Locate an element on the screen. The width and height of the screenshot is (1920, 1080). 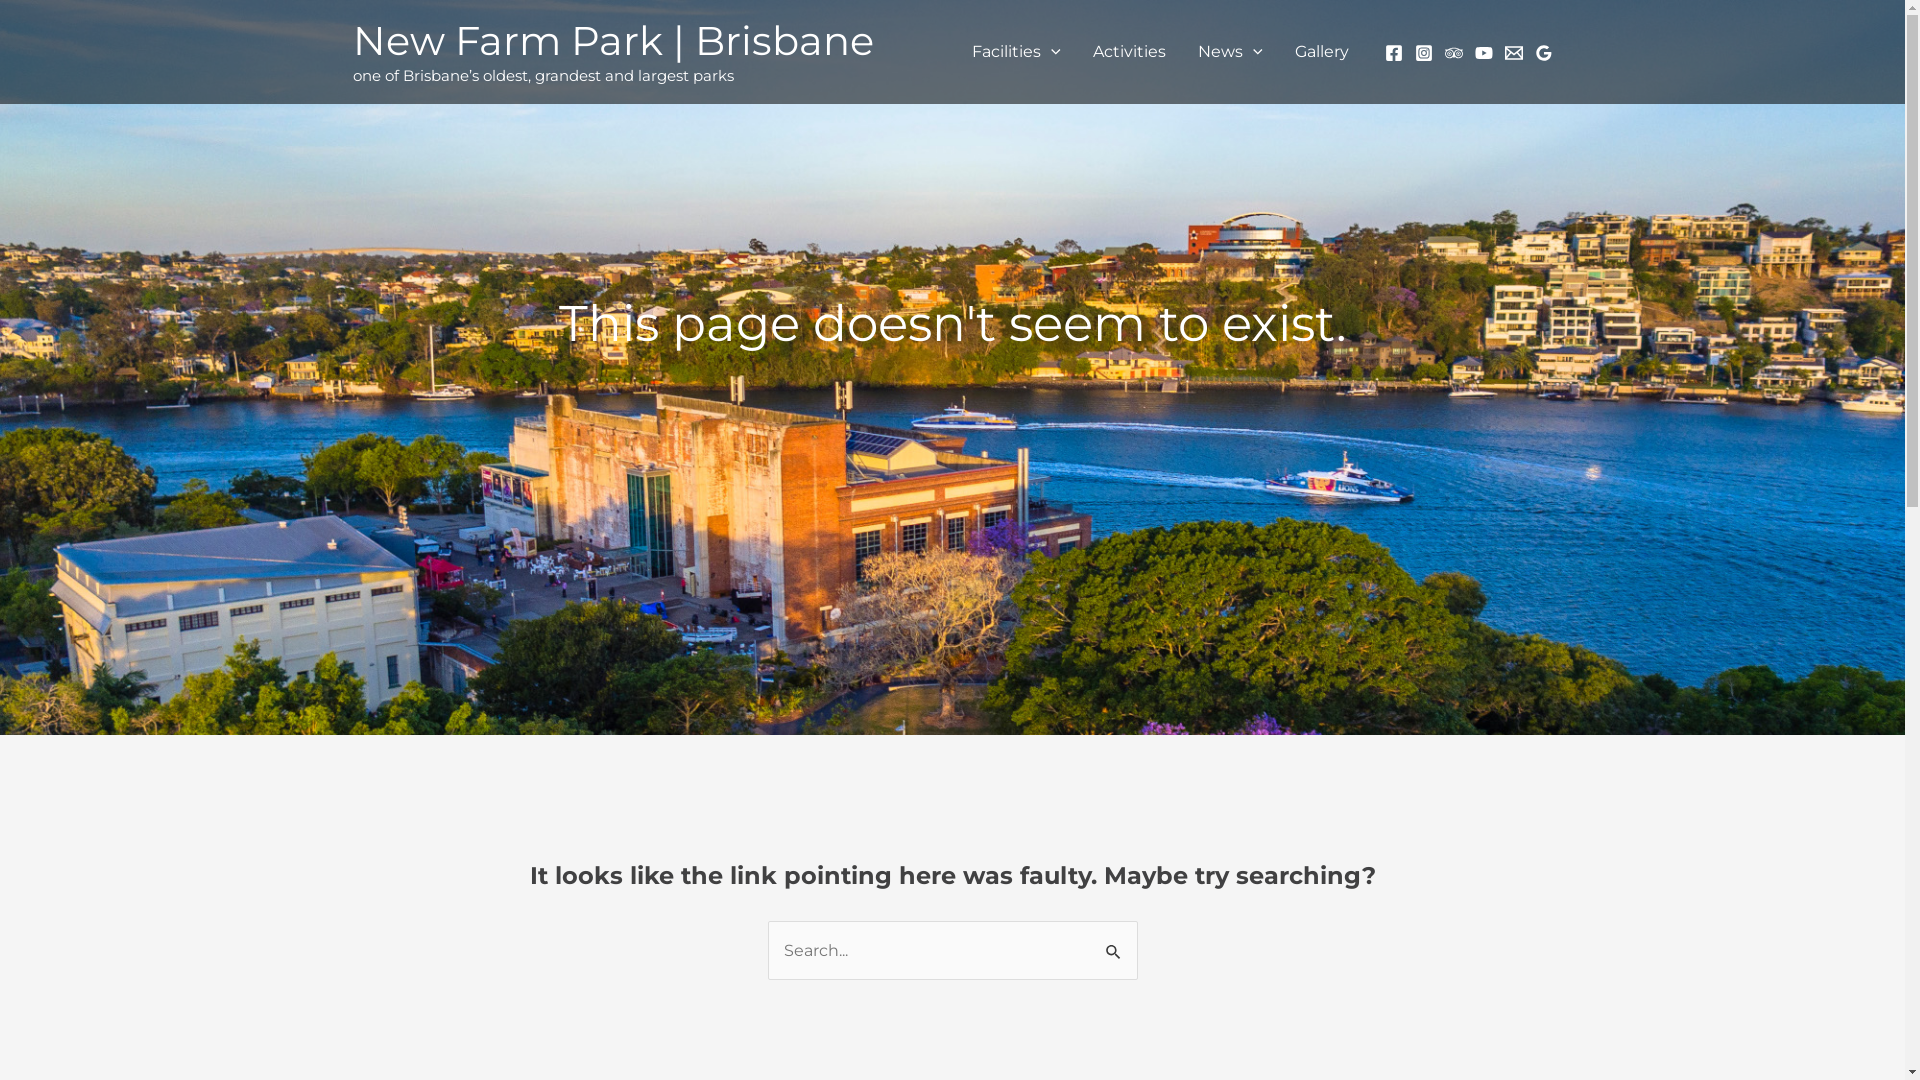
New Farm Park | Brisbane is located at coordinates (612, 40).